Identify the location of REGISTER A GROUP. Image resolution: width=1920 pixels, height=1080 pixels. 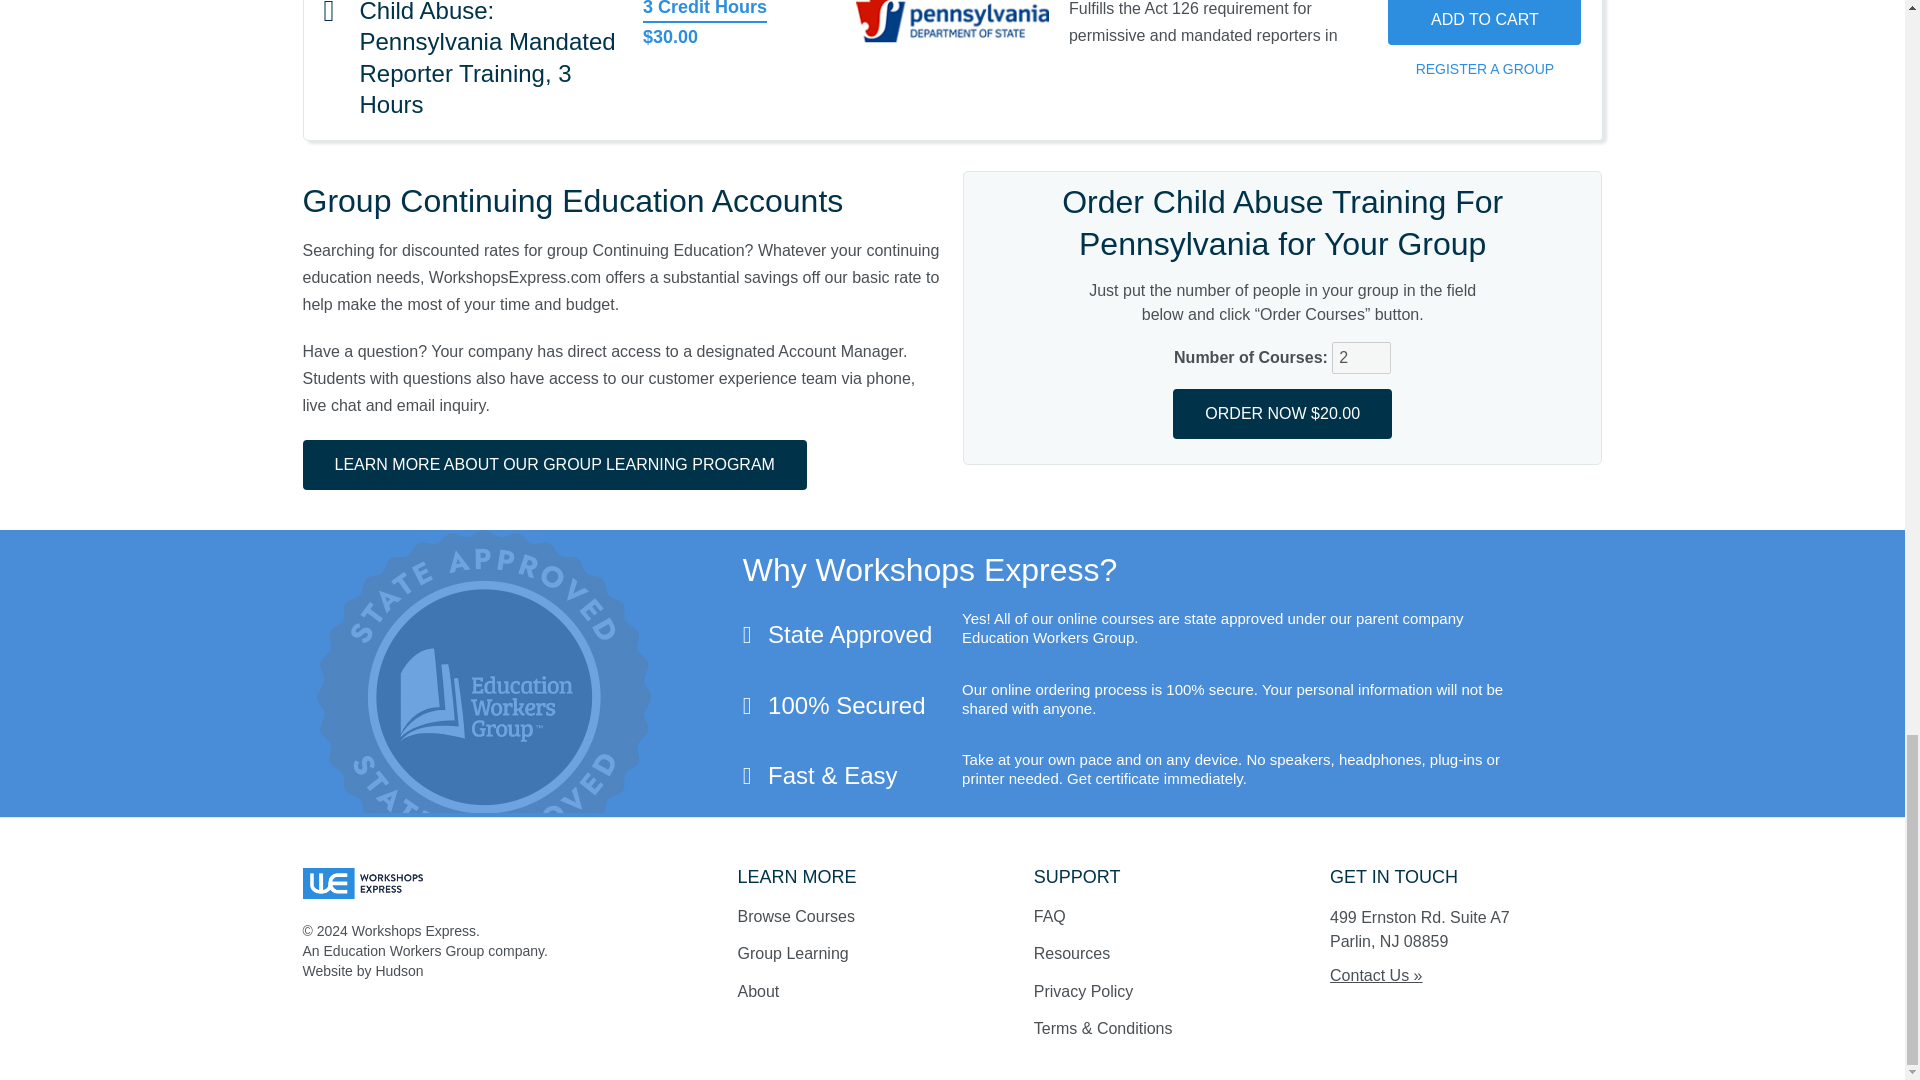
(1484, 68).